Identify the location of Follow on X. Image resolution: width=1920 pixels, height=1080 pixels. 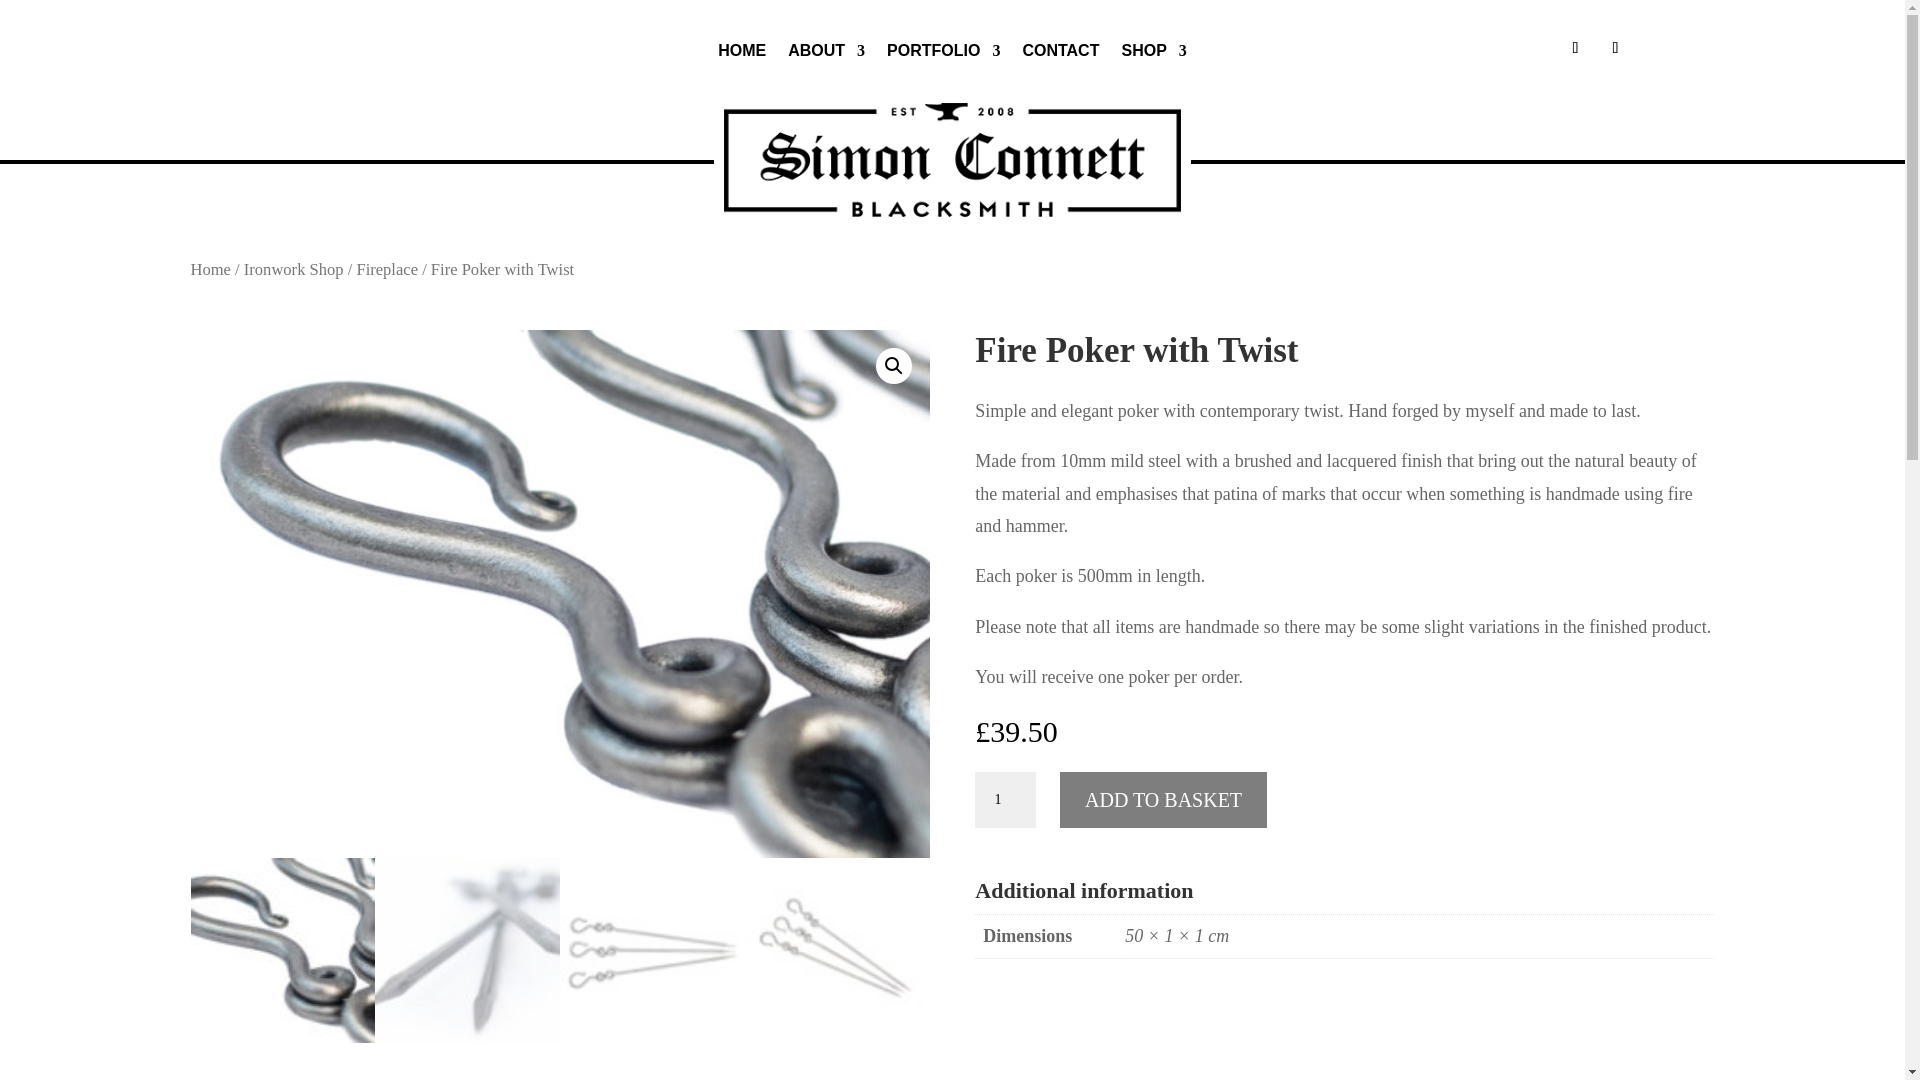
(1614, 48).